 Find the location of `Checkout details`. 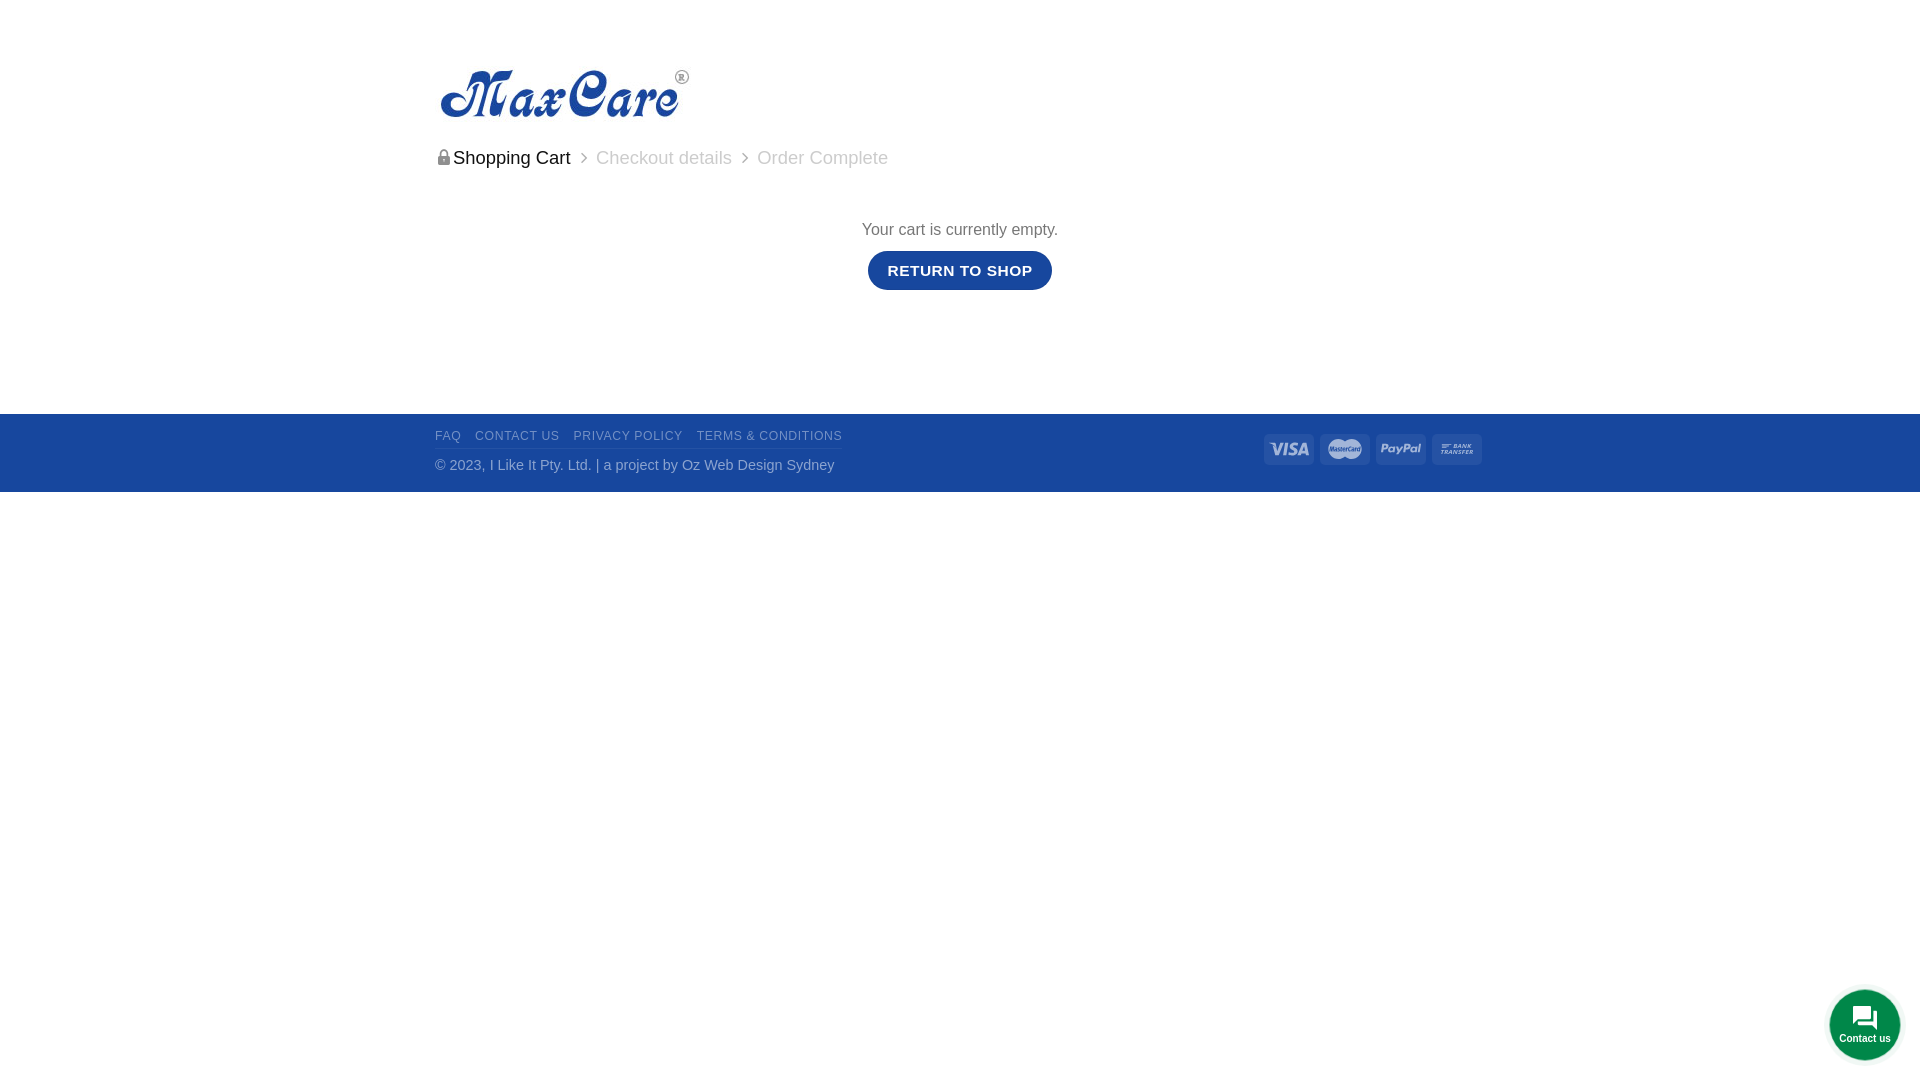

Checkout details is located at coordinates (664, 158).